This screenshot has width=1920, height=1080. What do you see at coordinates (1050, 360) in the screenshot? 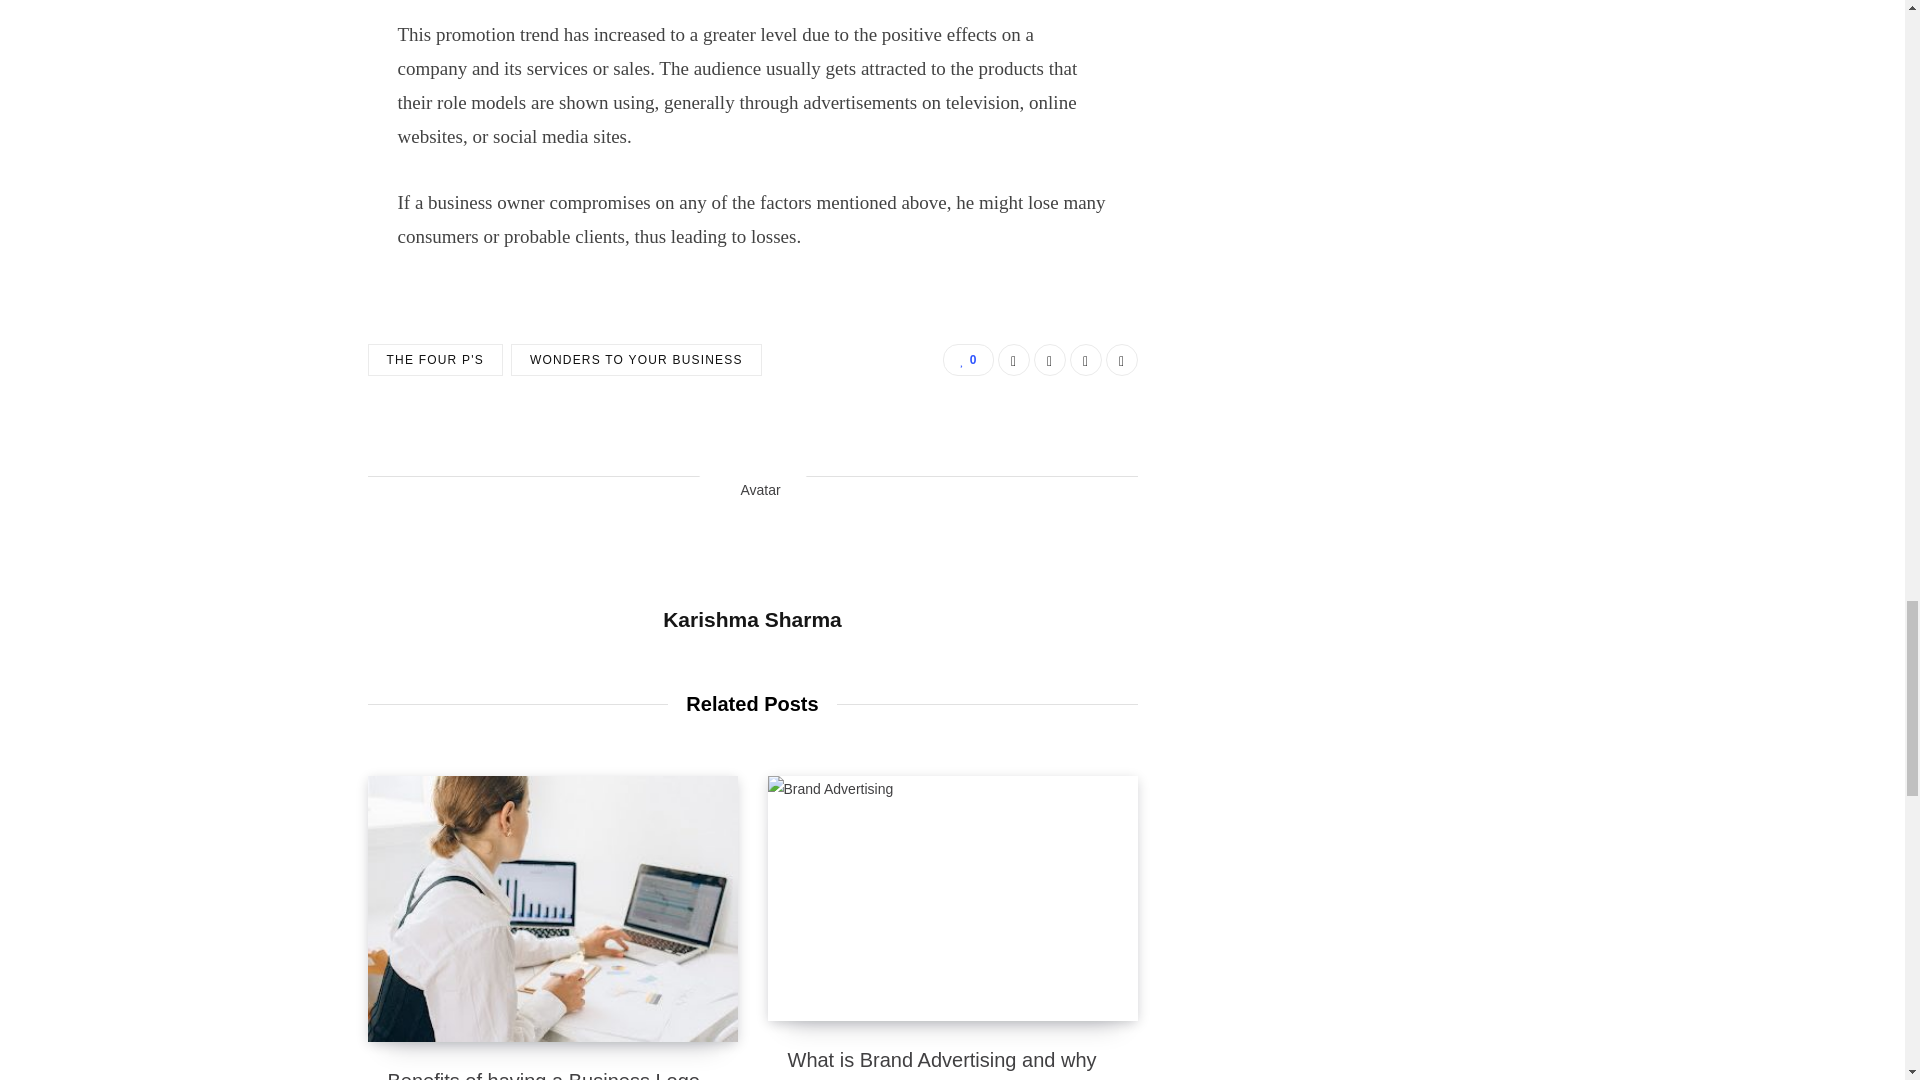
I see `Share on Twitter` at bounding box center [1050, 360].